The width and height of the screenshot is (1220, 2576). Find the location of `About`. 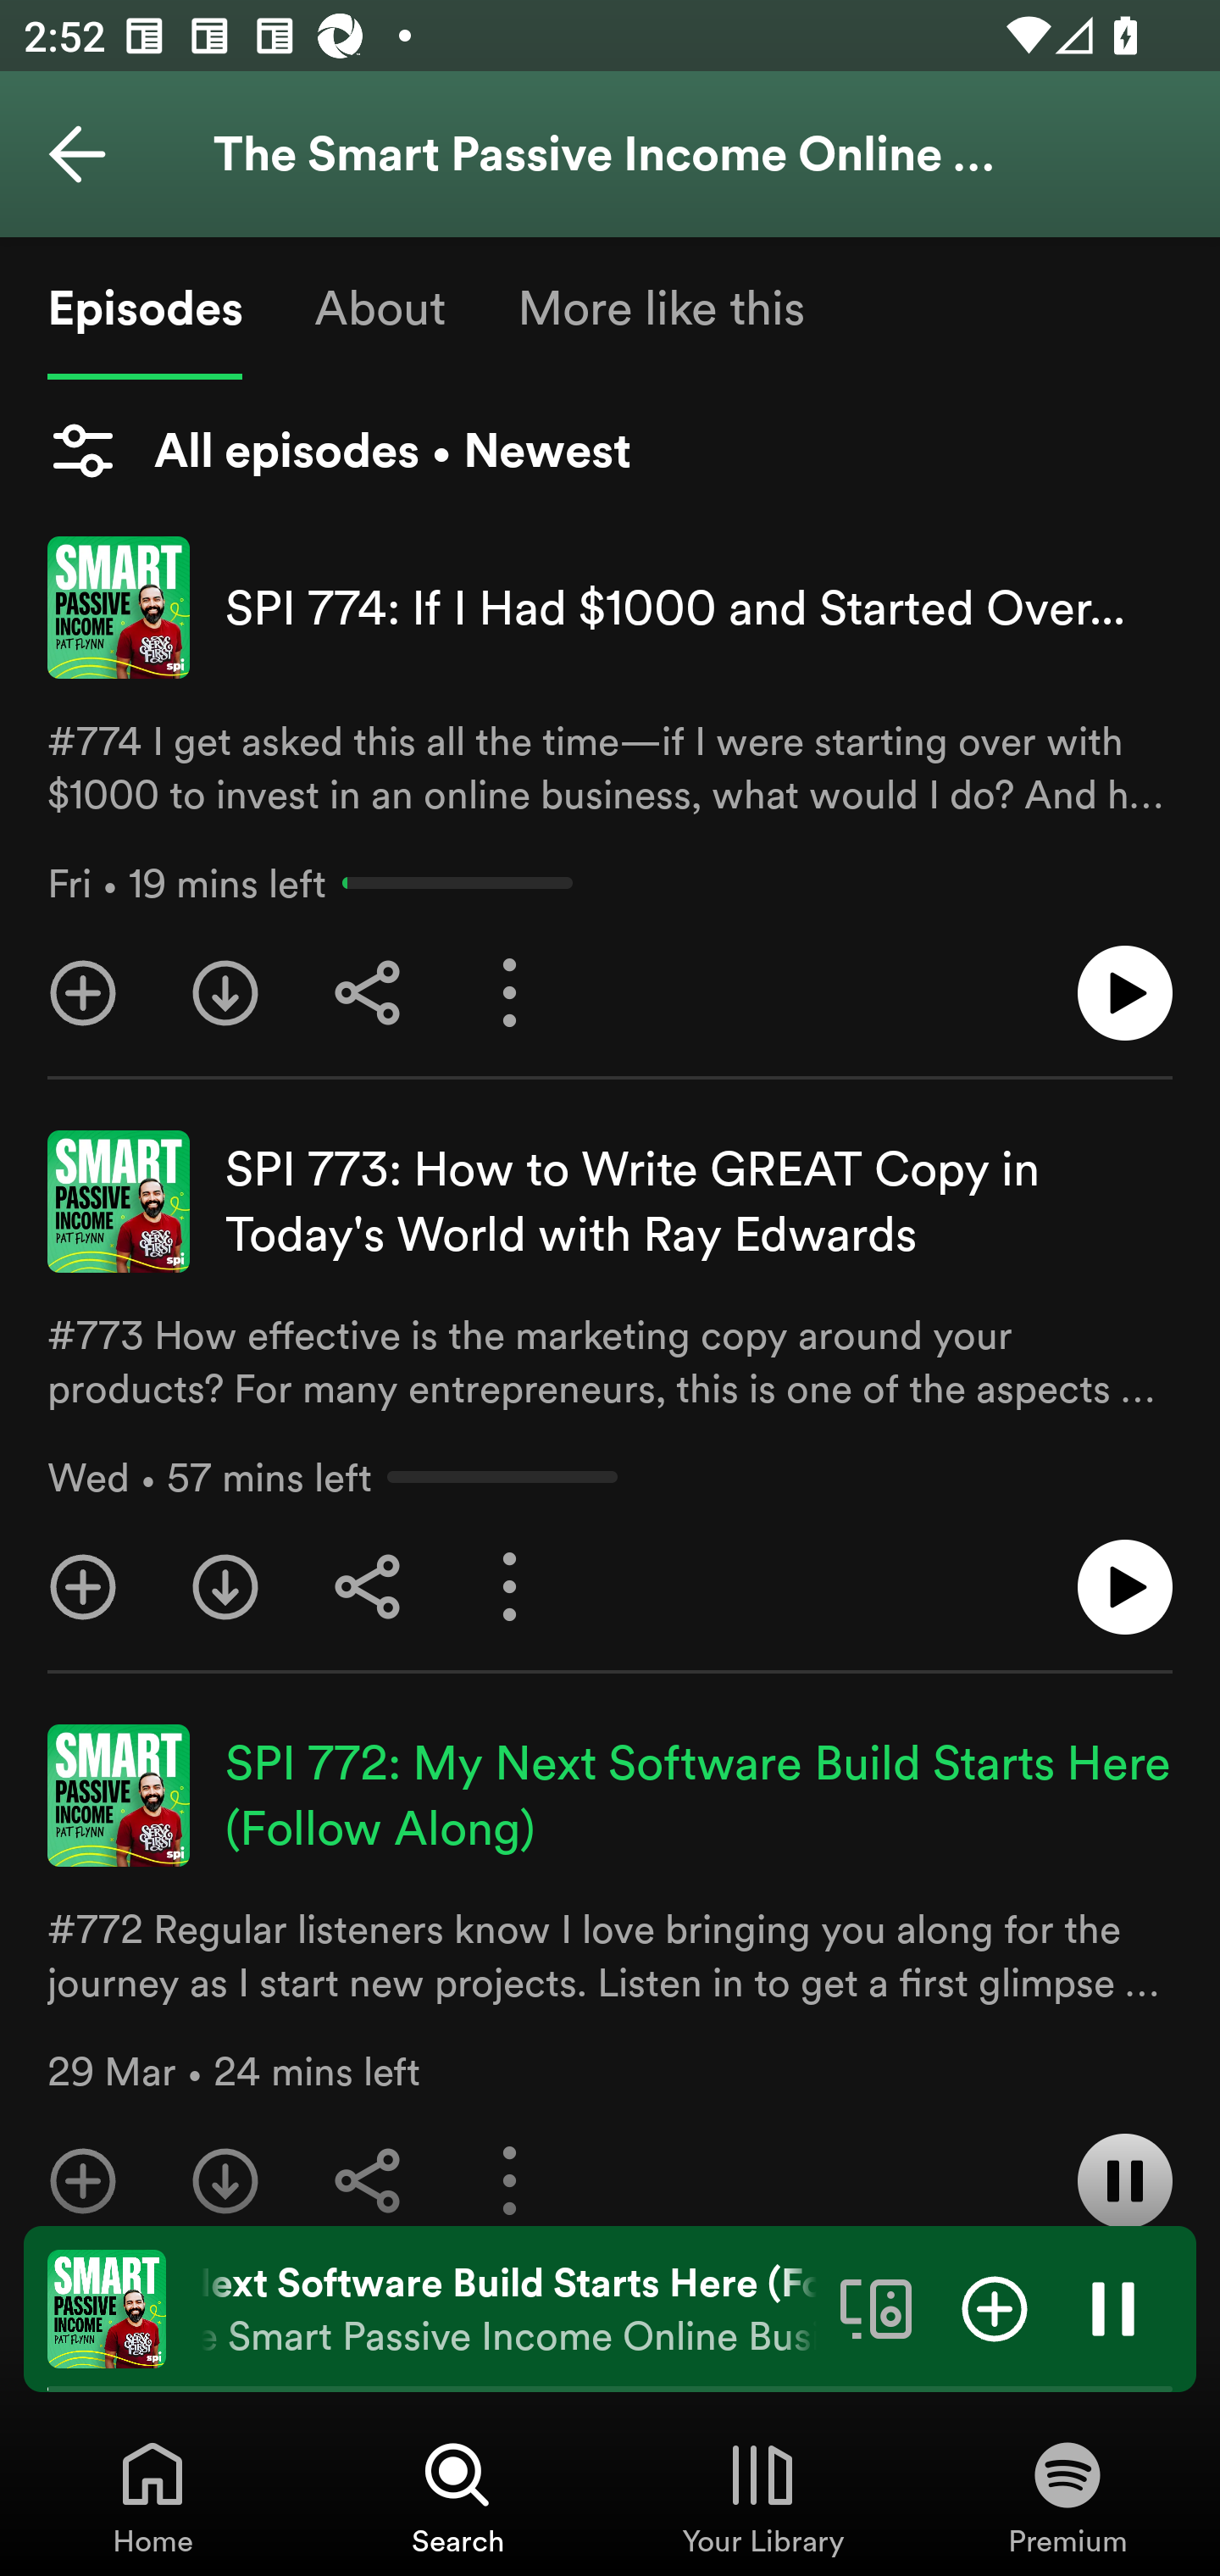

About is located at coordinates (380, 307).